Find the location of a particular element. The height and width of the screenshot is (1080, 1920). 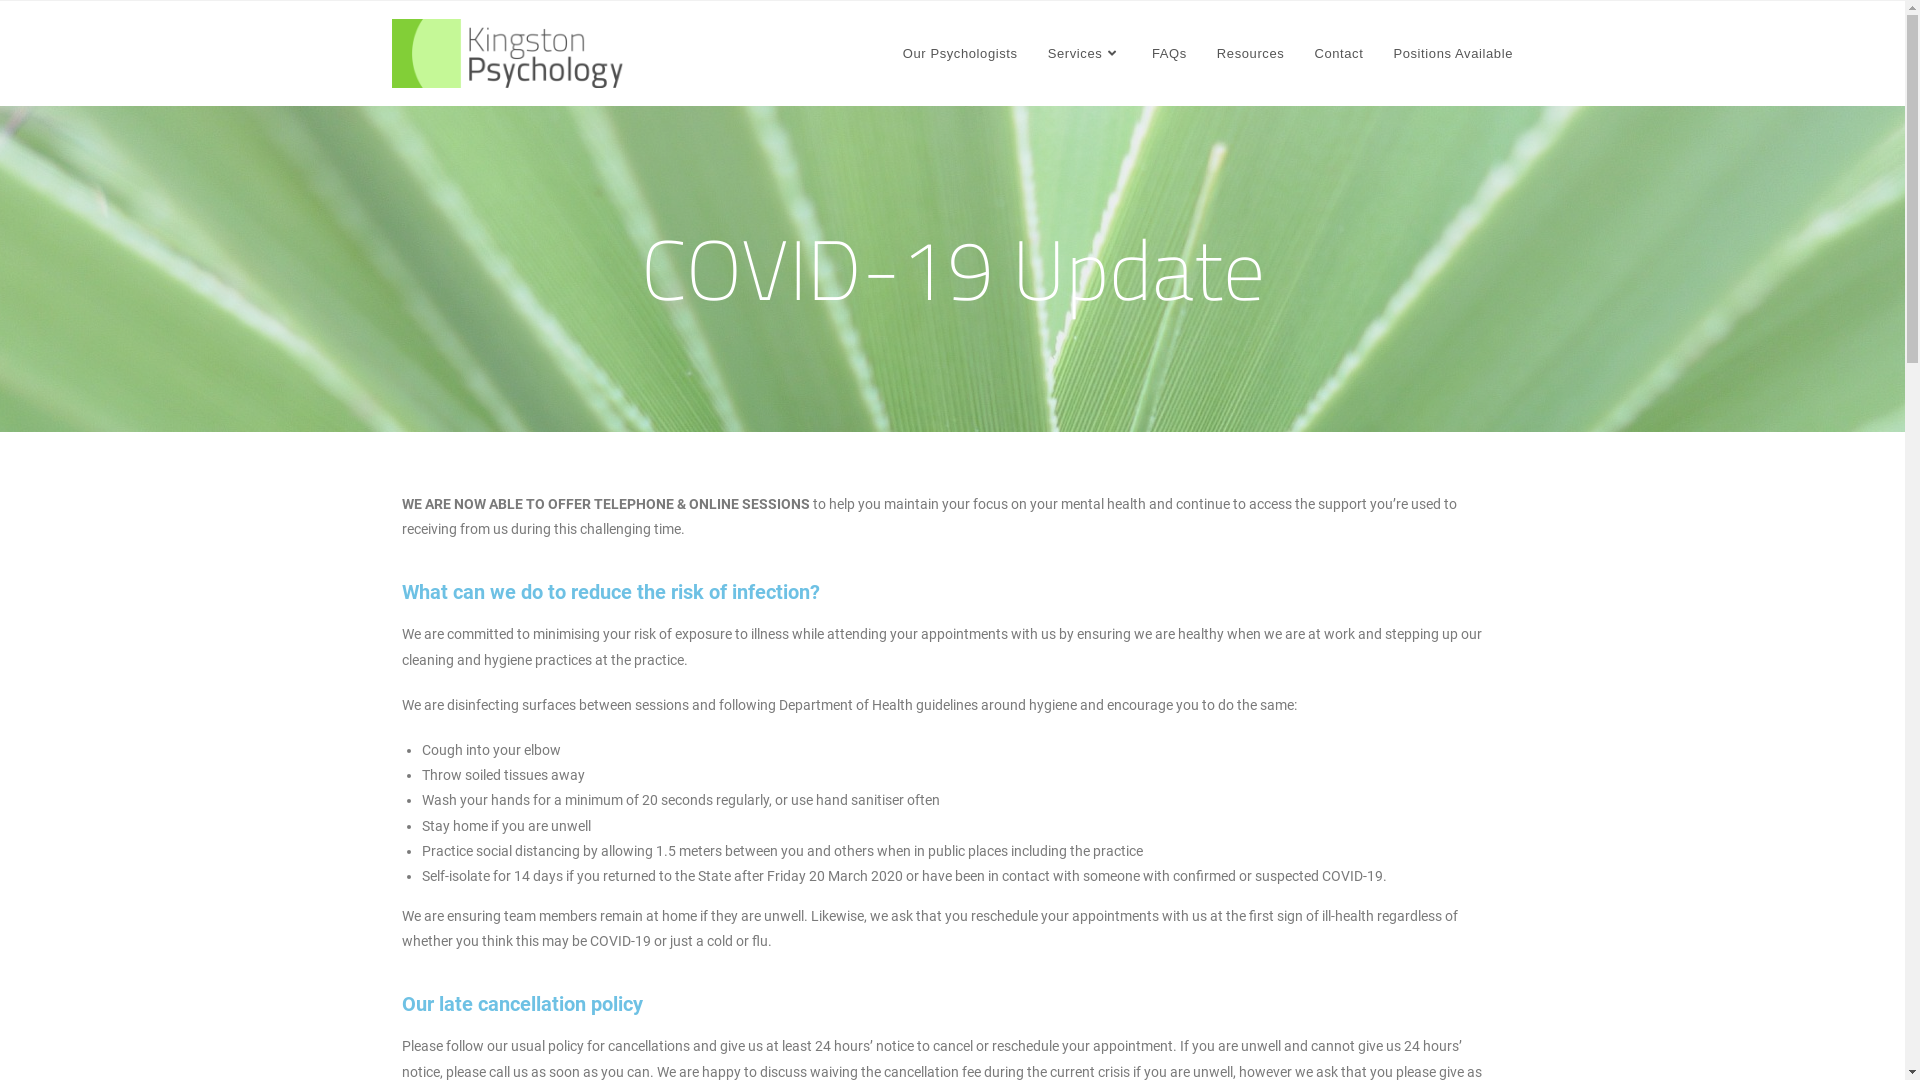

facebook.com/kingstonpsychology is located at coordinates (568, 1037).